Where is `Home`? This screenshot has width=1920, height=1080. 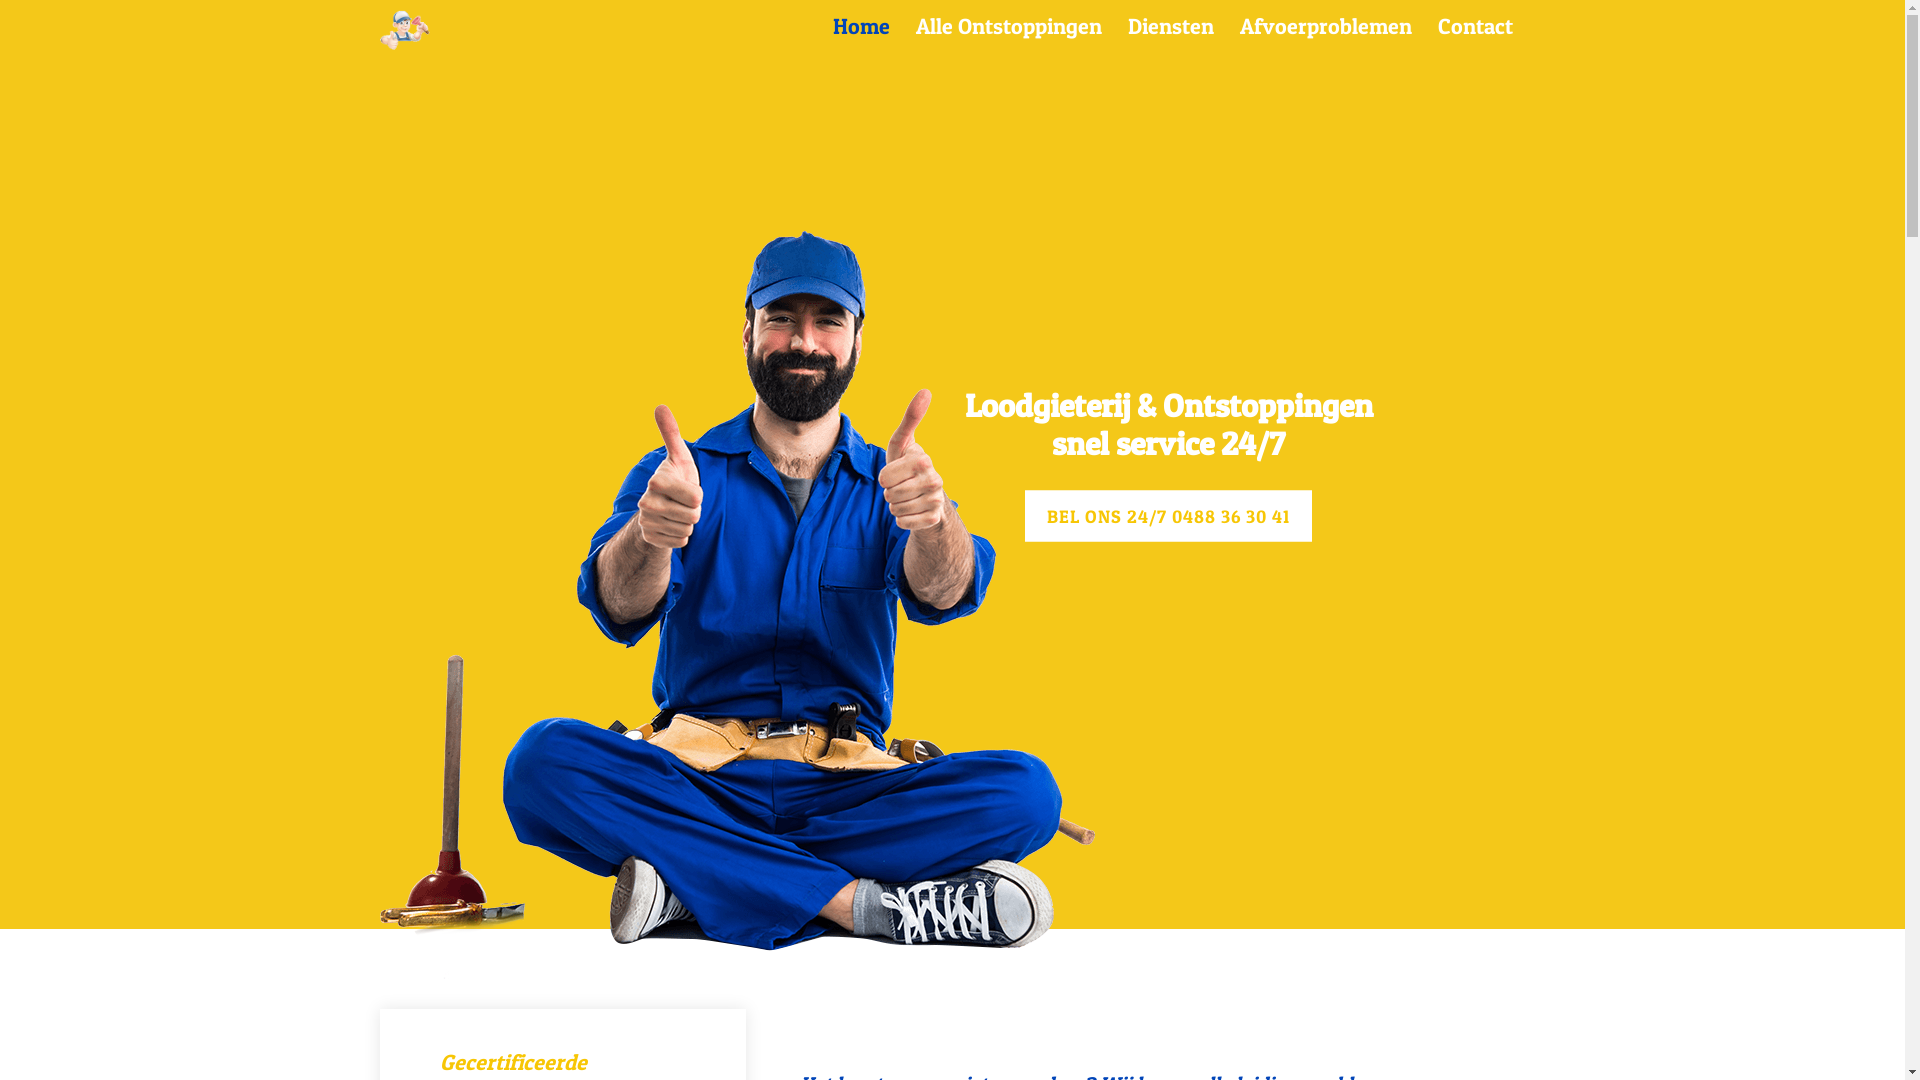
Home is located at coordinates (862, 26).